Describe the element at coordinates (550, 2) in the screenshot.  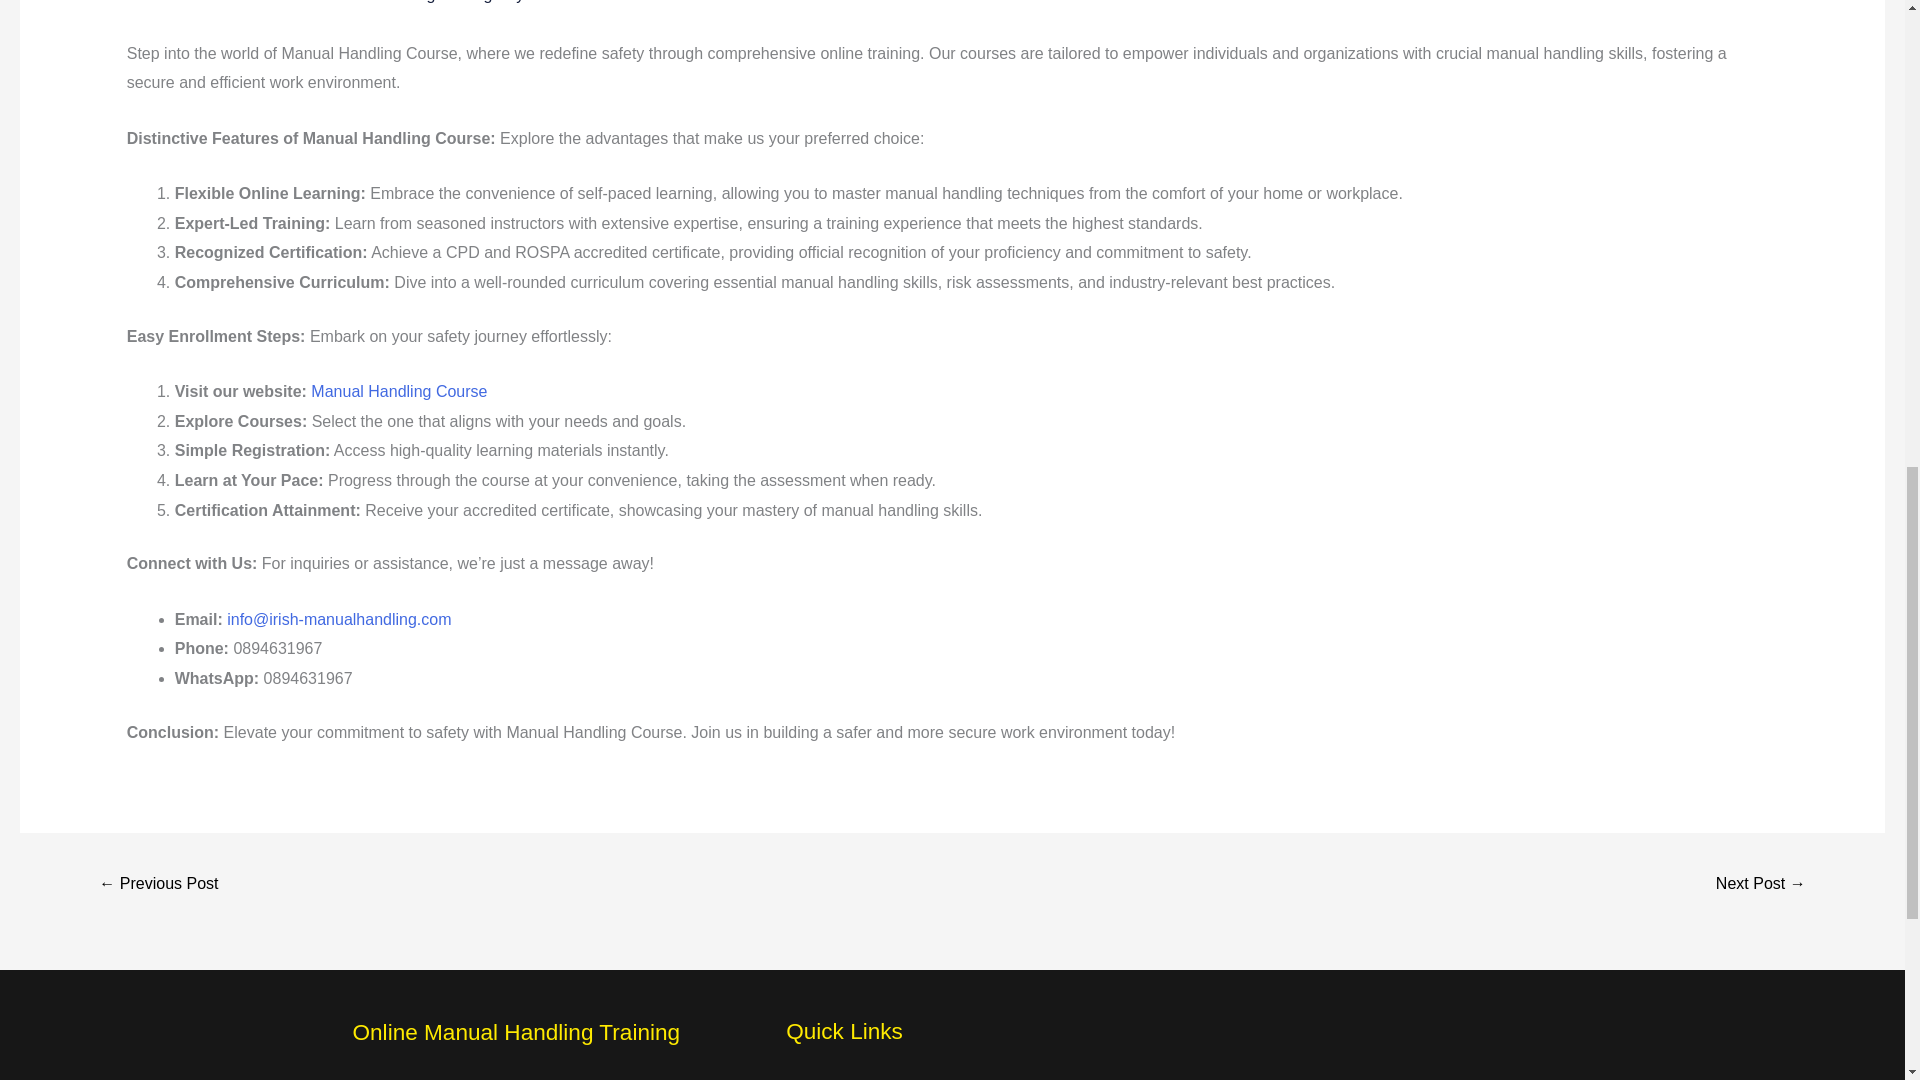
I see `admin` at that location.